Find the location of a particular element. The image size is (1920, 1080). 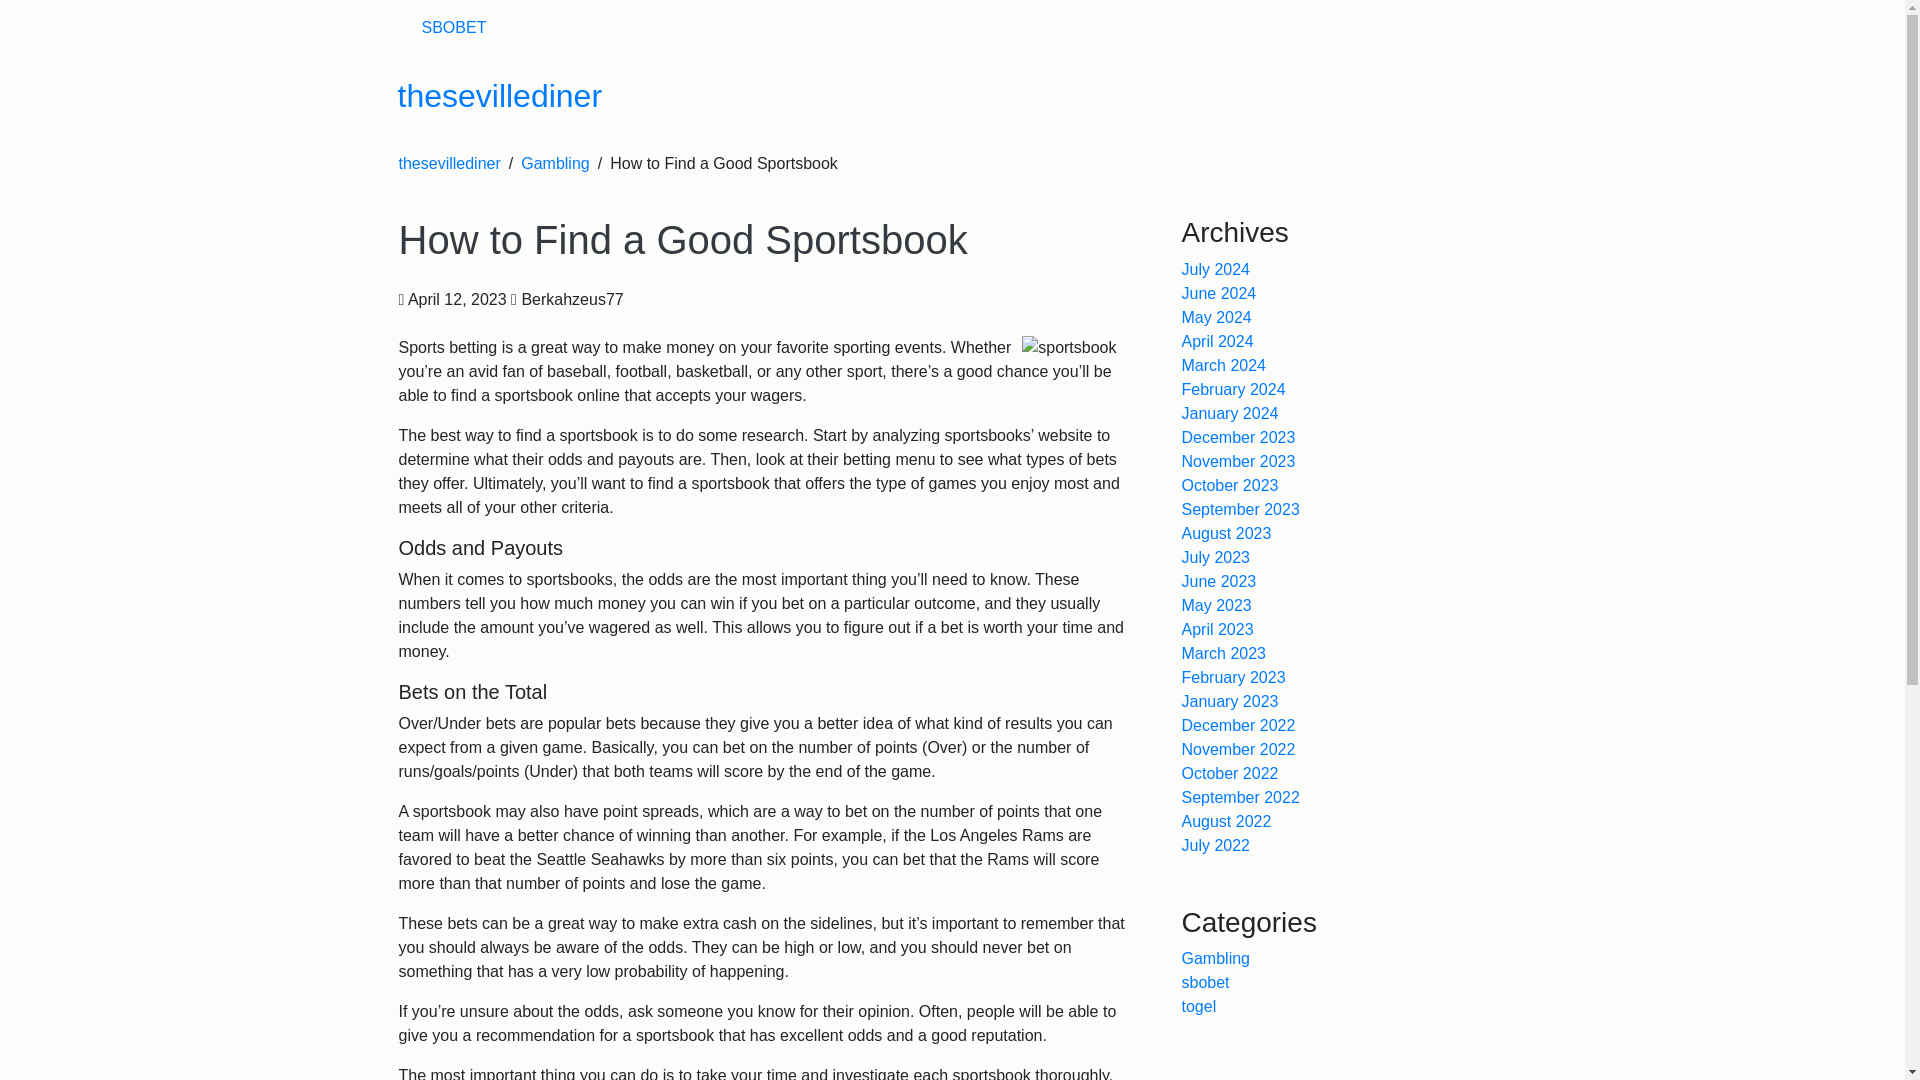

November 2023 is located at coordinates (1239, 460).